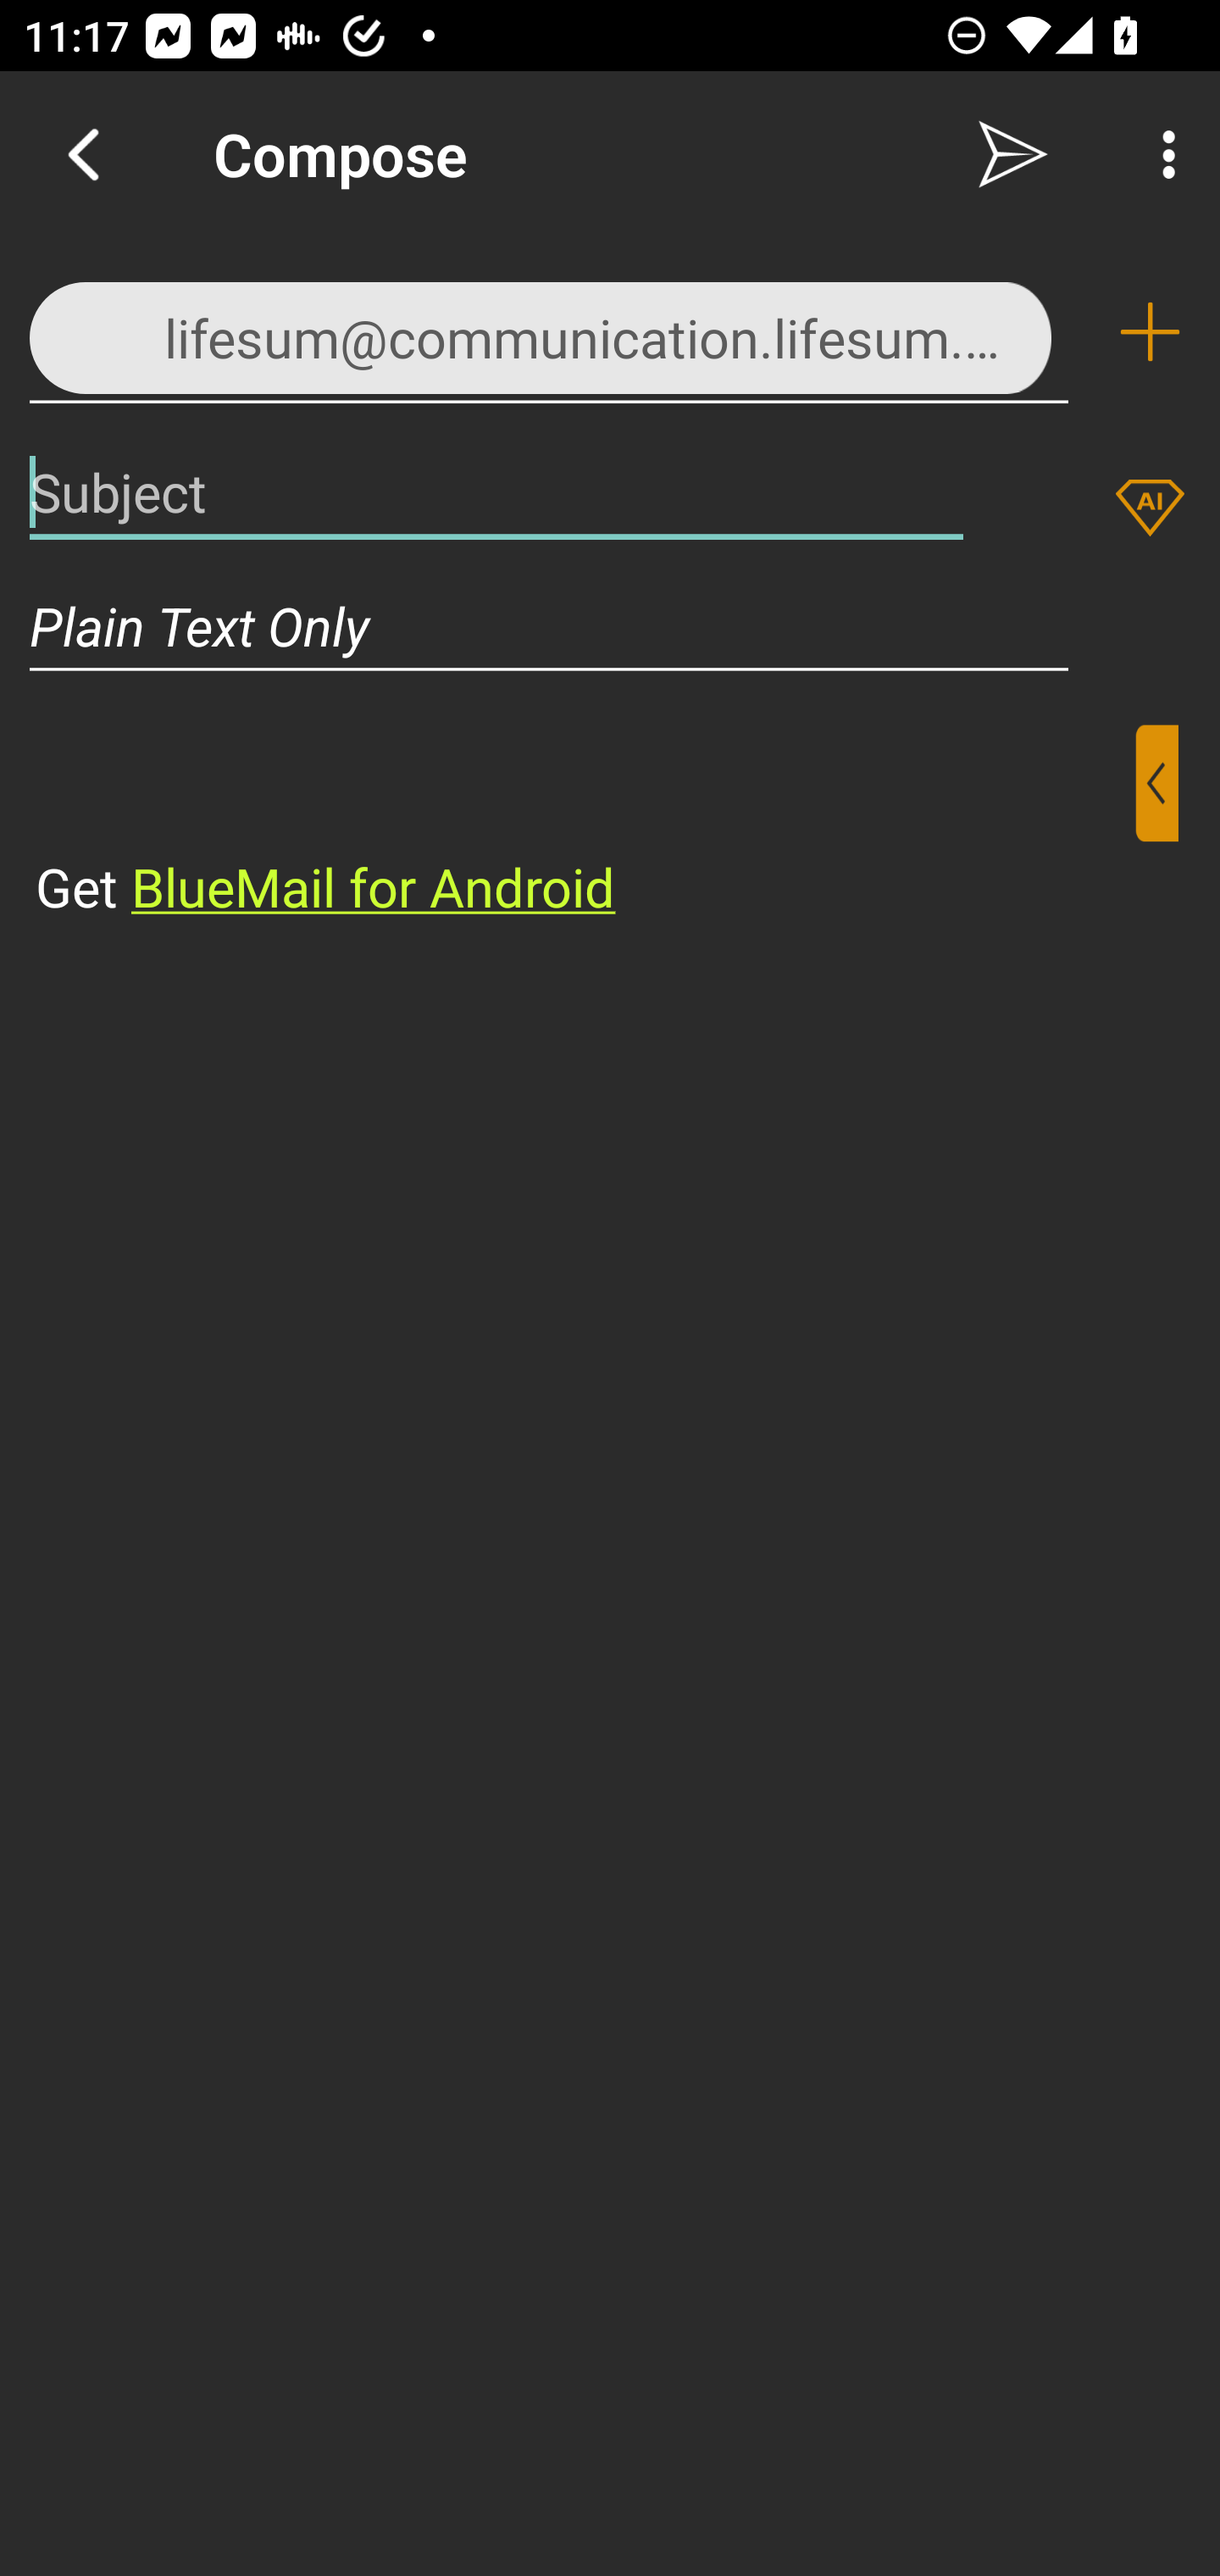 The height and width of the screenshot is (2576, 1220). What do you see at coordinates (83, 154) in the screenshot?
I see `Navigate up` at bounding box center [83, 154].